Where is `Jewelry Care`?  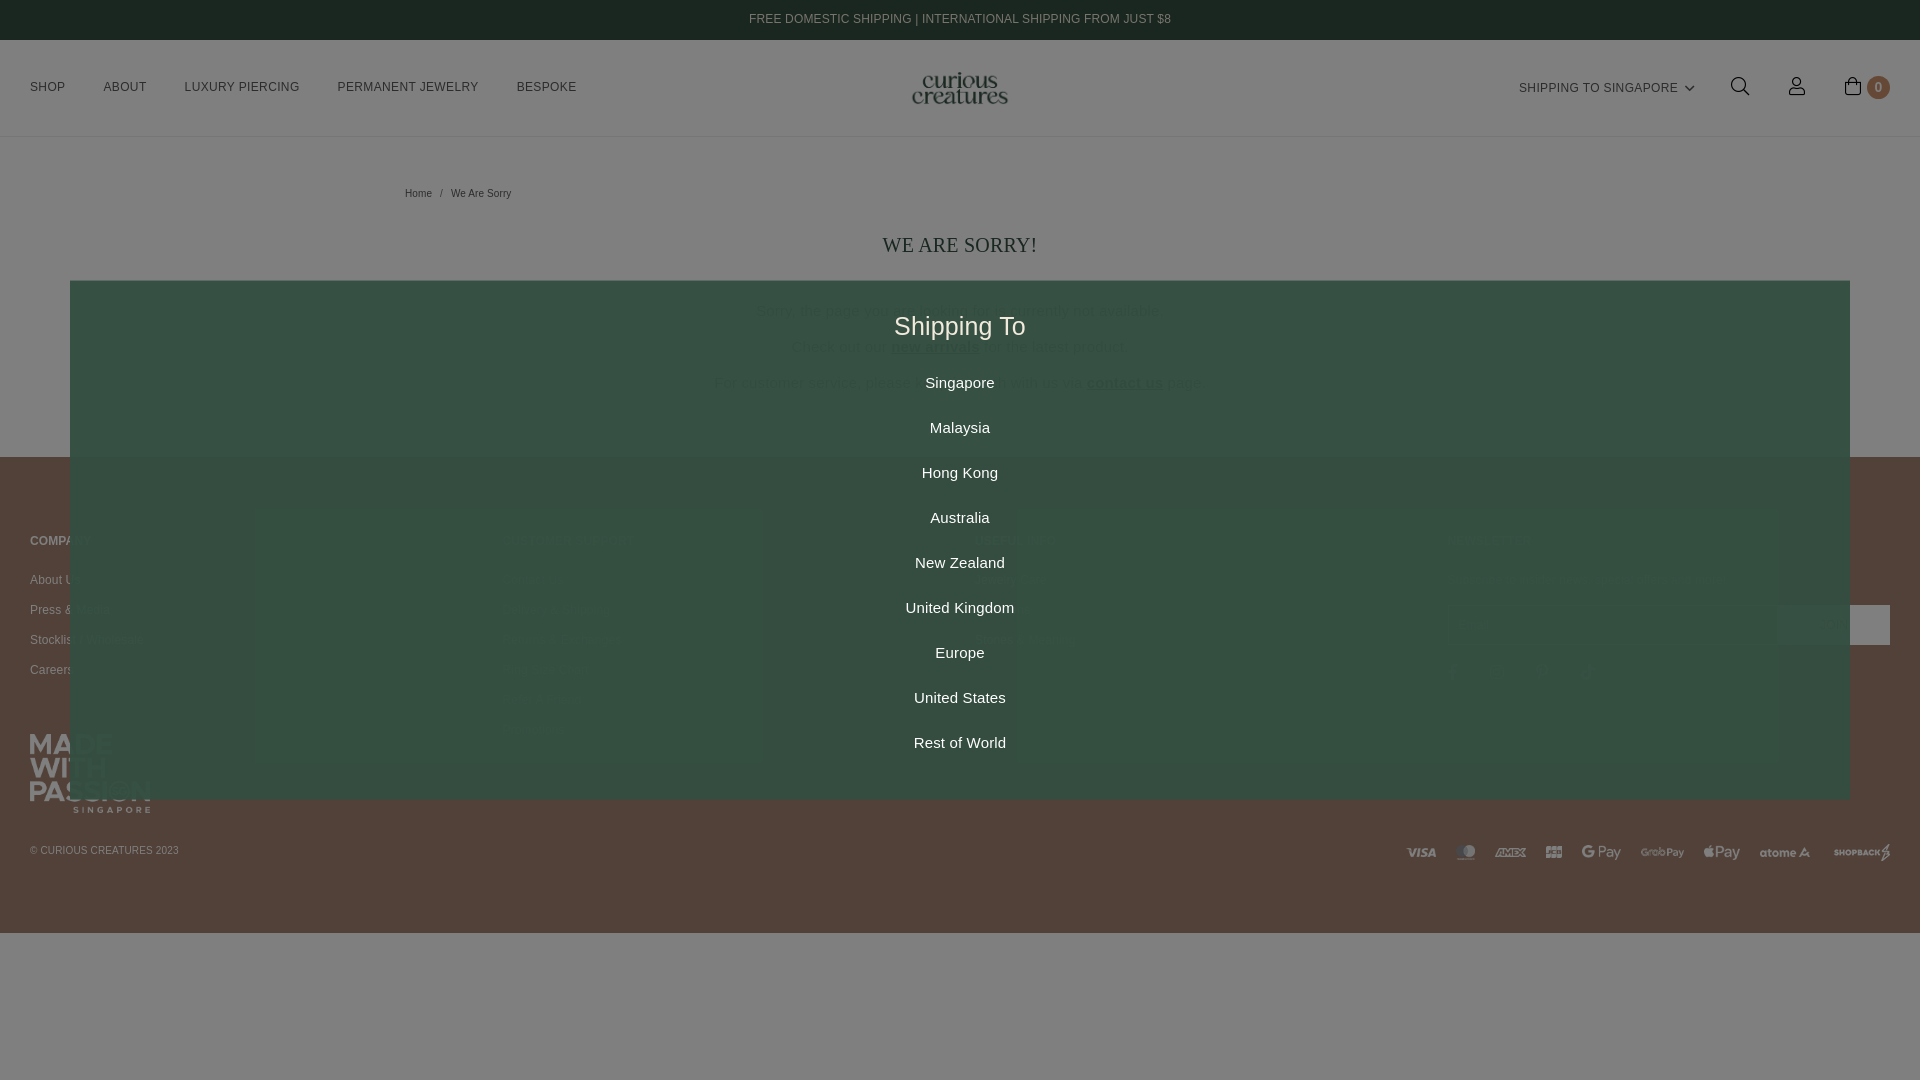
Jewelry Care is located at coordinates (1011, 581).